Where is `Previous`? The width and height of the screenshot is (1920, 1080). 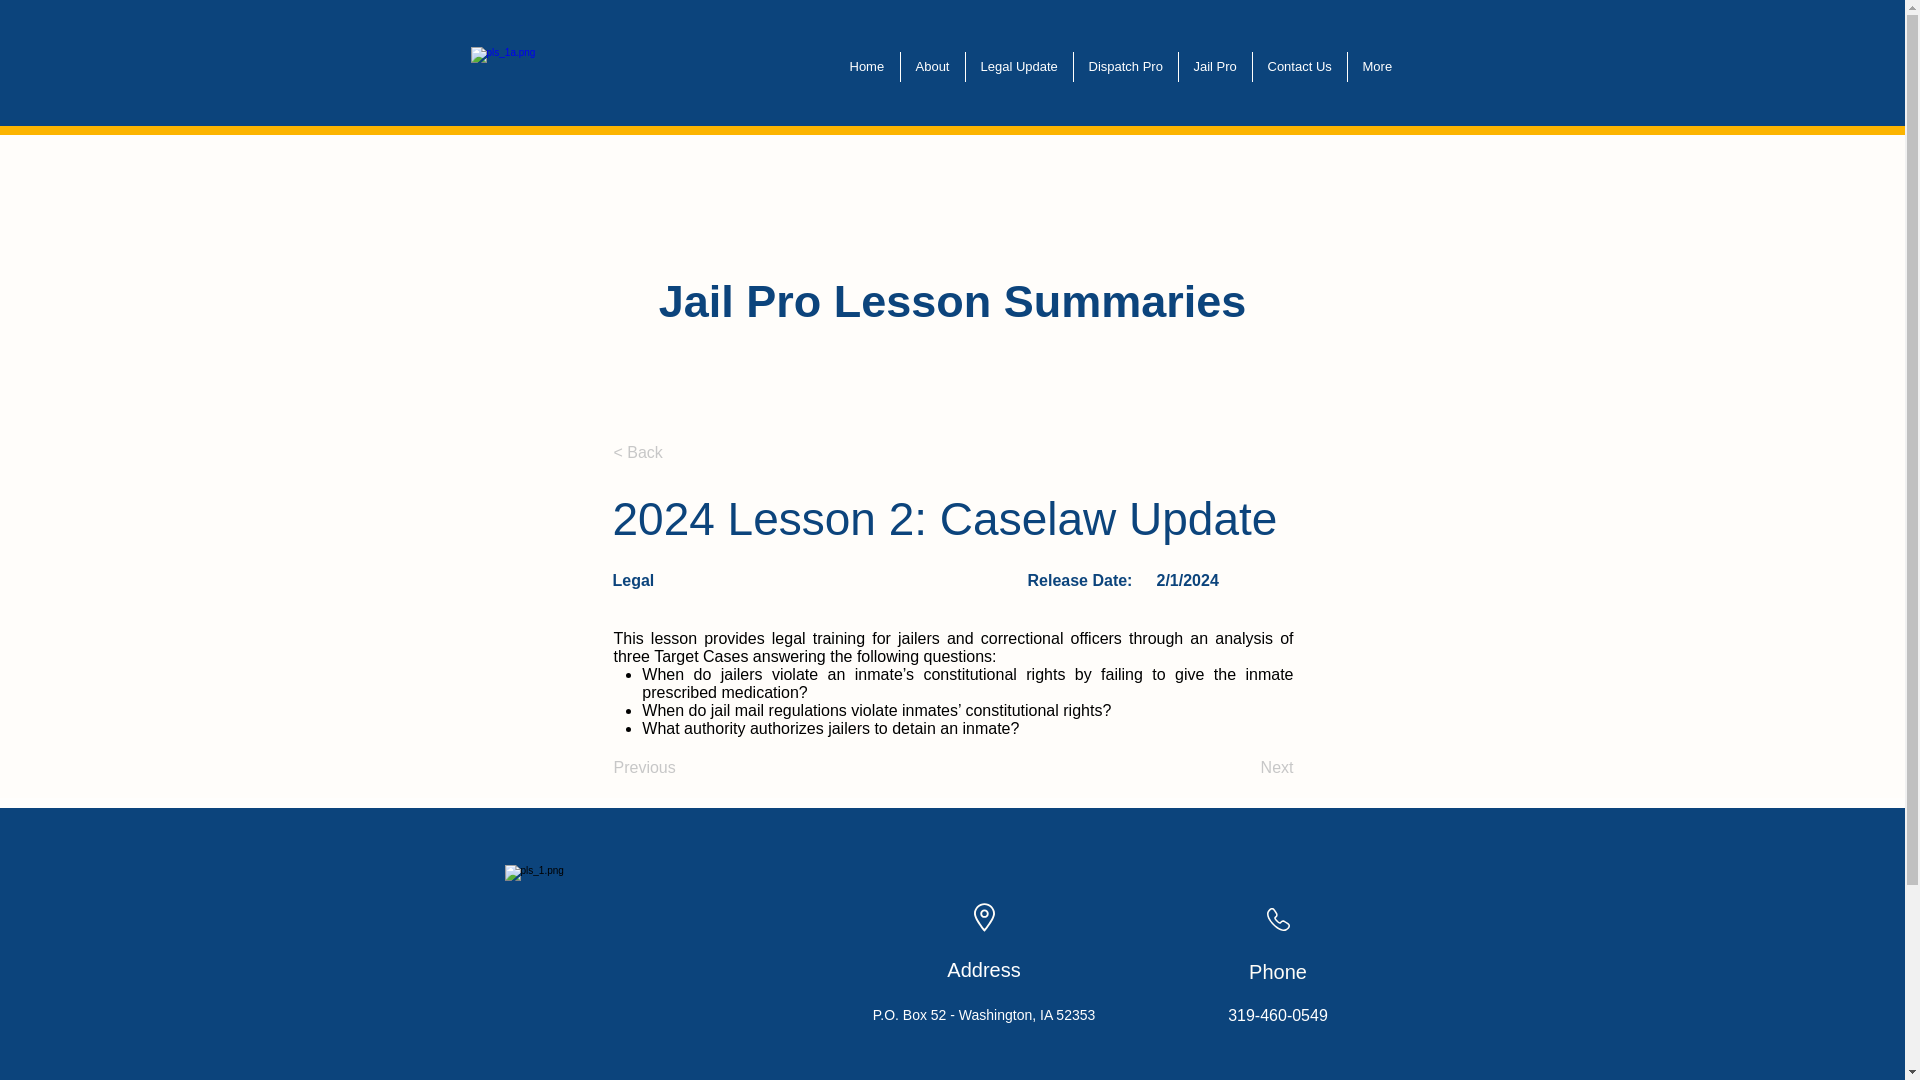 Previous is located at coordinates (680, 768).